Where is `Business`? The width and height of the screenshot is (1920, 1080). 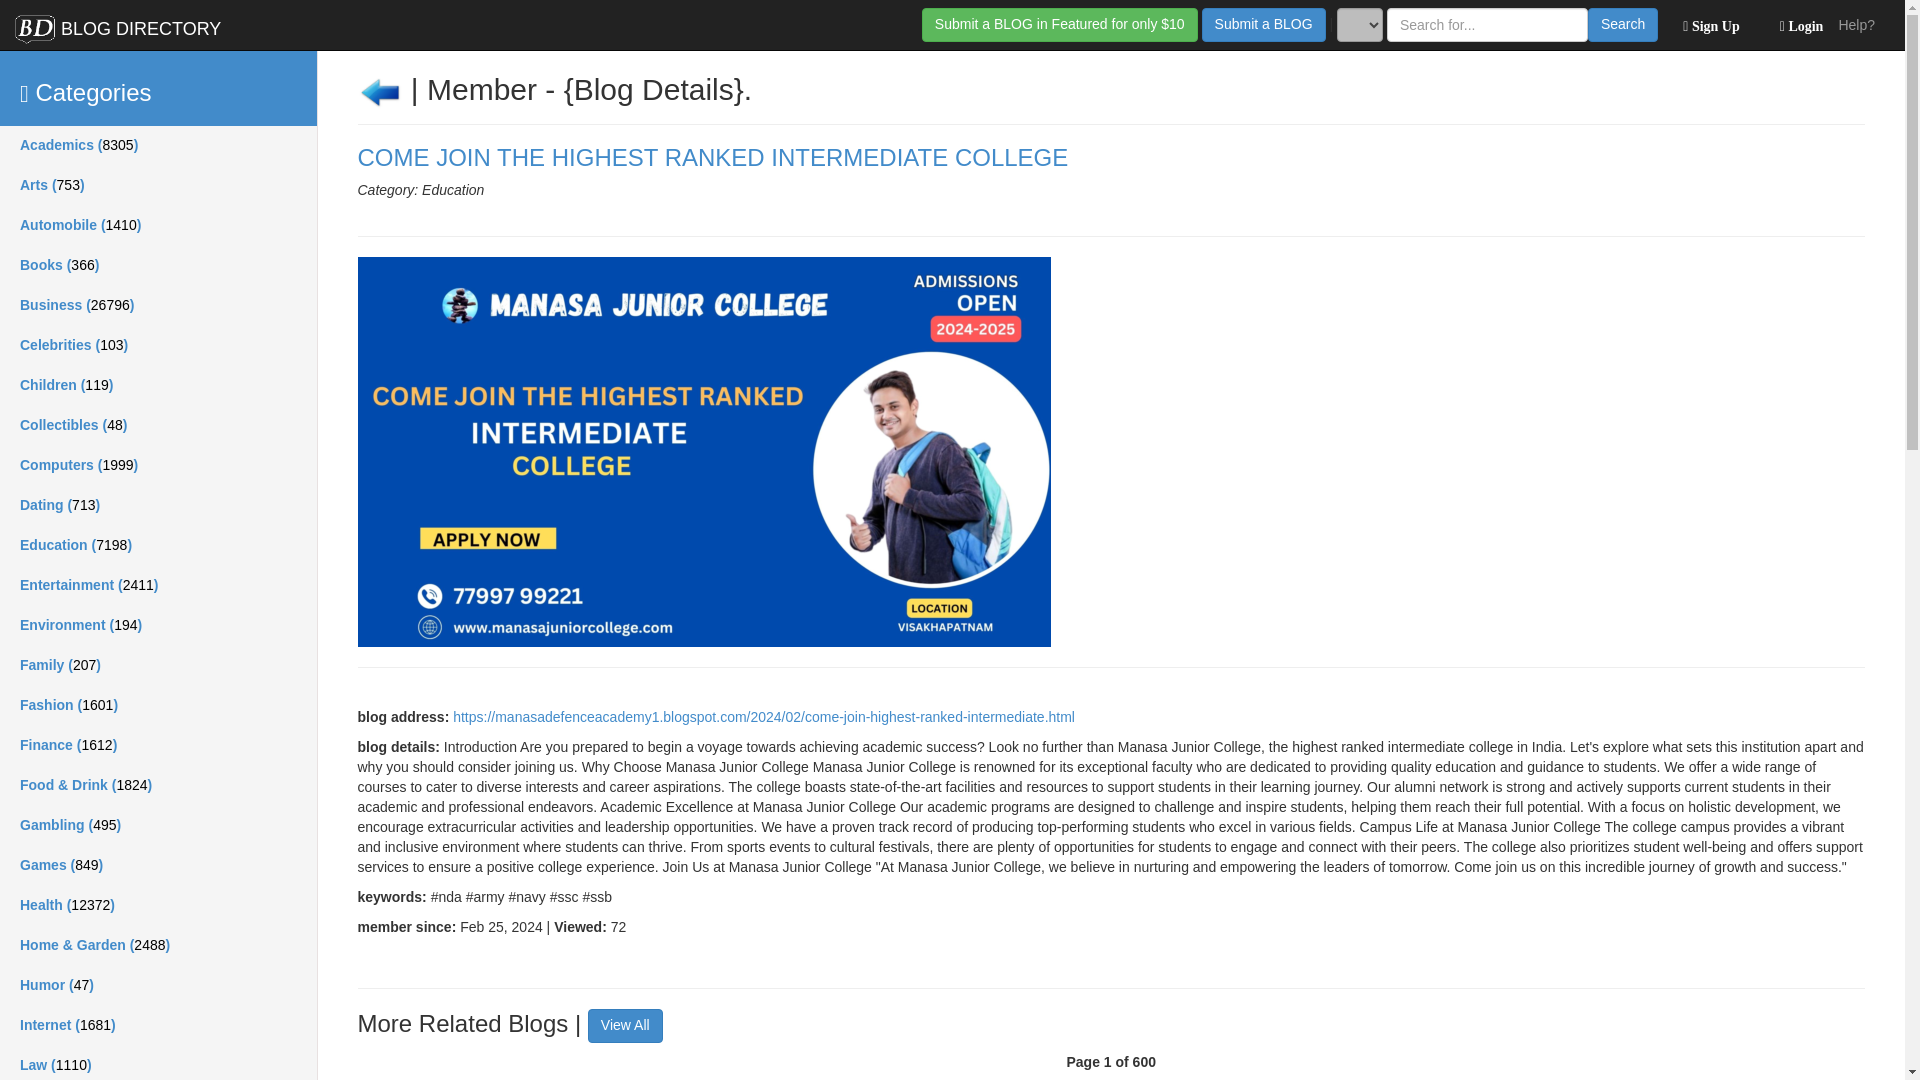 Business is located at coordinates (158, 306).